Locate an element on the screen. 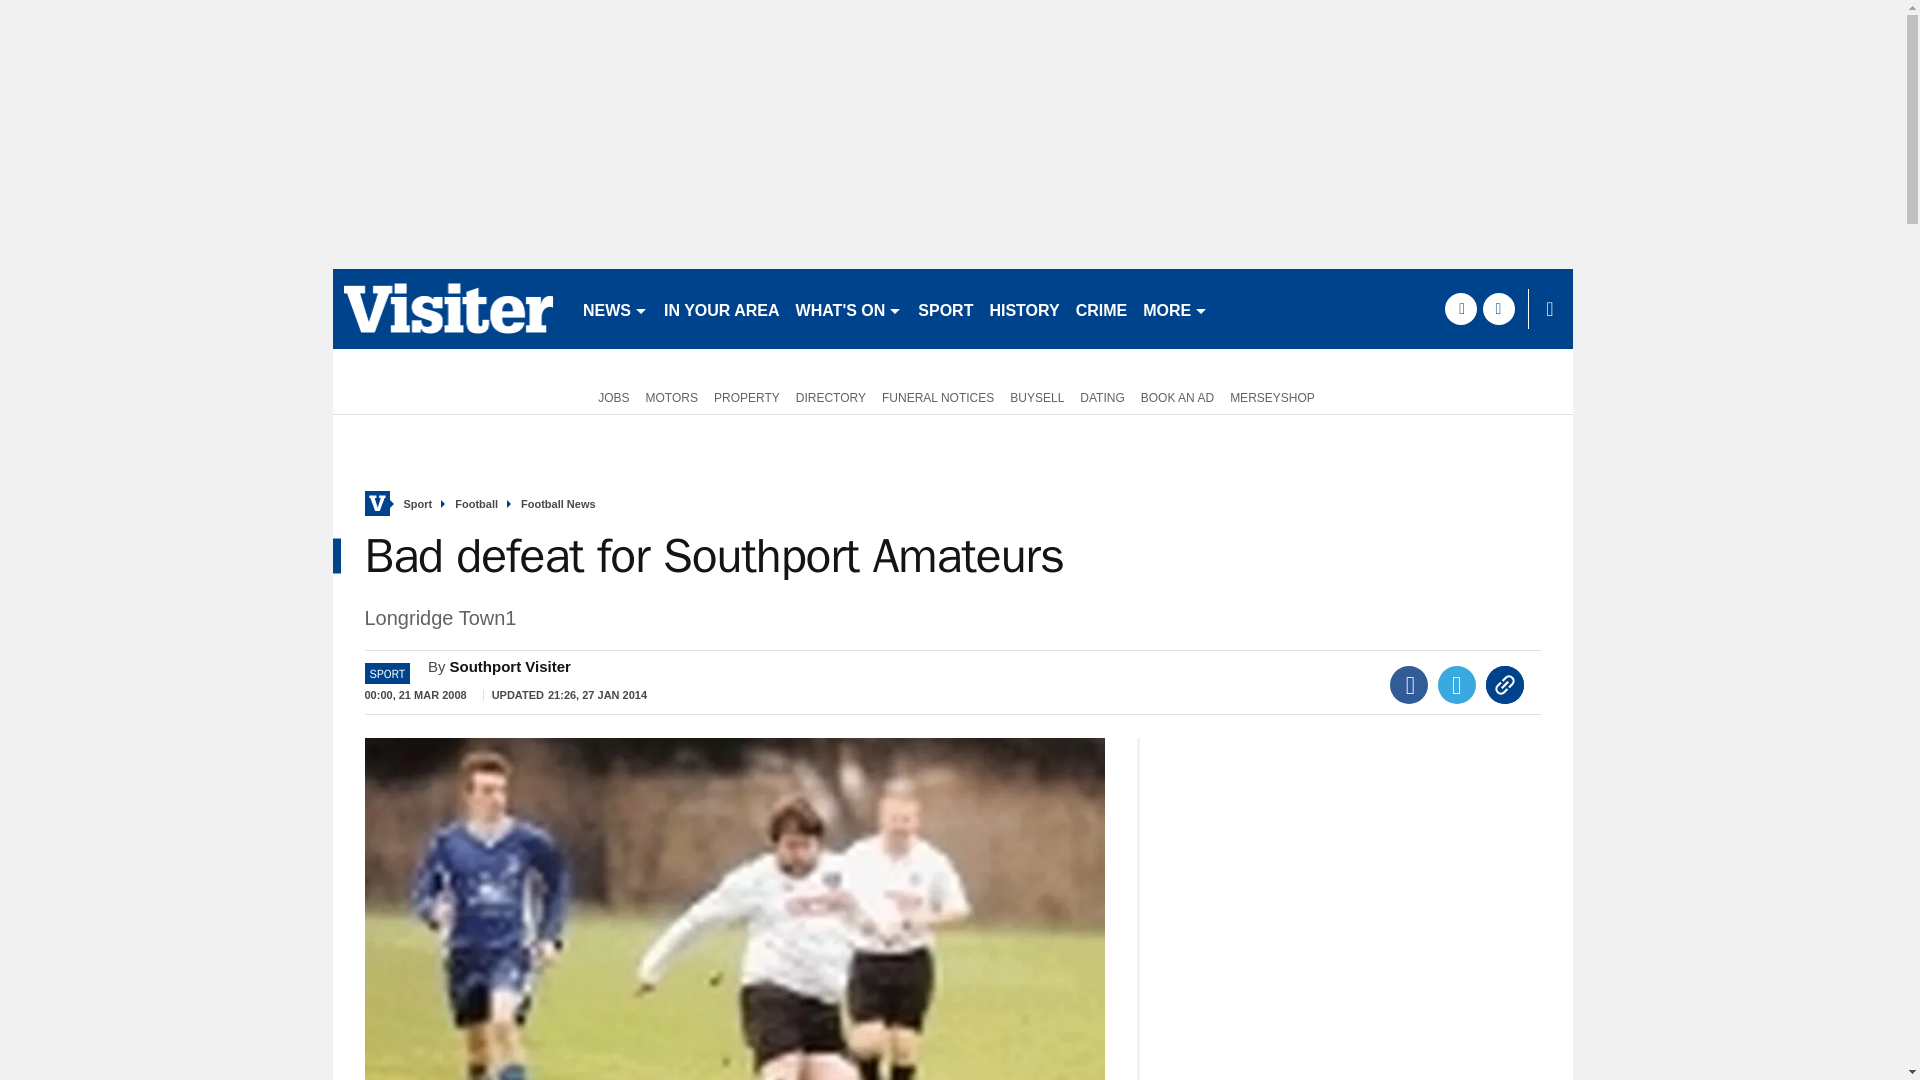  DATING is located at coordinates (1102, 396).